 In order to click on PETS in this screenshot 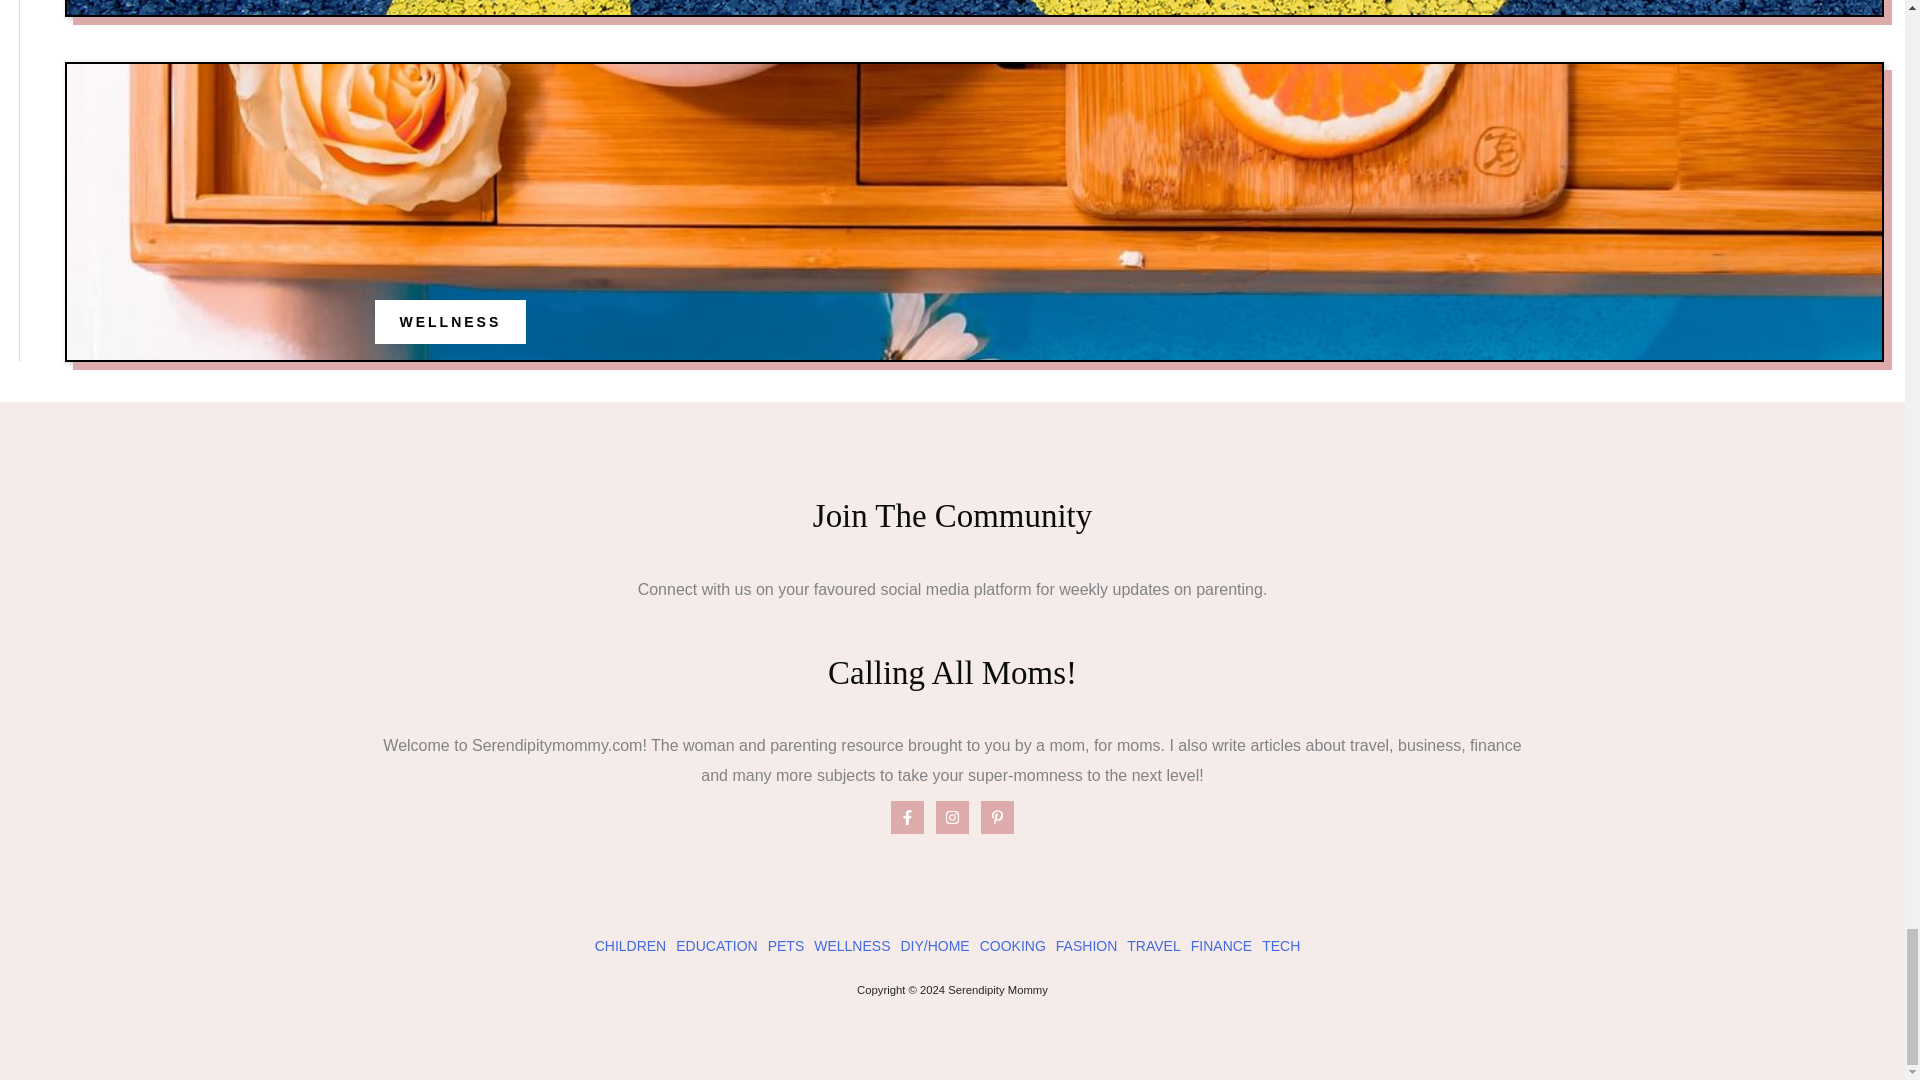, I will do `click(786, 946)`.